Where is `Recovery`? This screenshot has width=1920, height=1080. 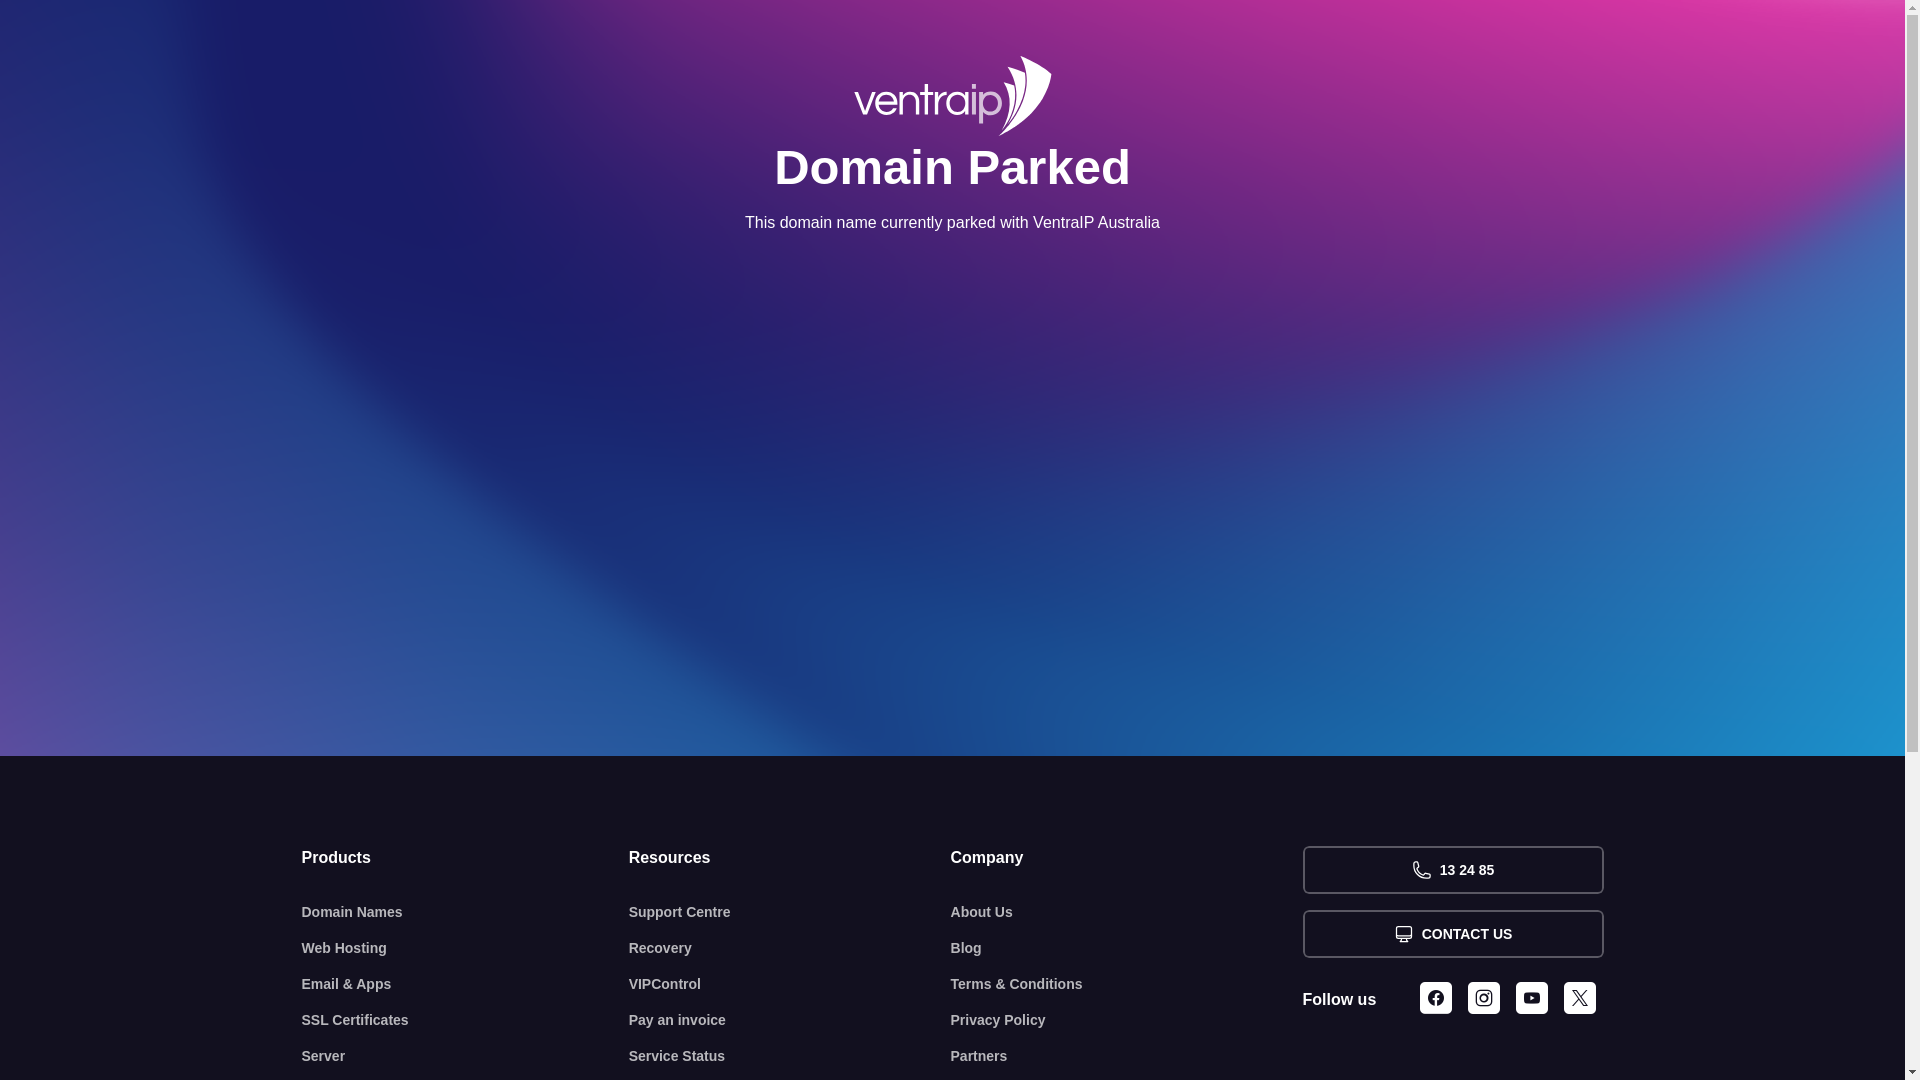 Recovery is located at coordinates (790, 948).